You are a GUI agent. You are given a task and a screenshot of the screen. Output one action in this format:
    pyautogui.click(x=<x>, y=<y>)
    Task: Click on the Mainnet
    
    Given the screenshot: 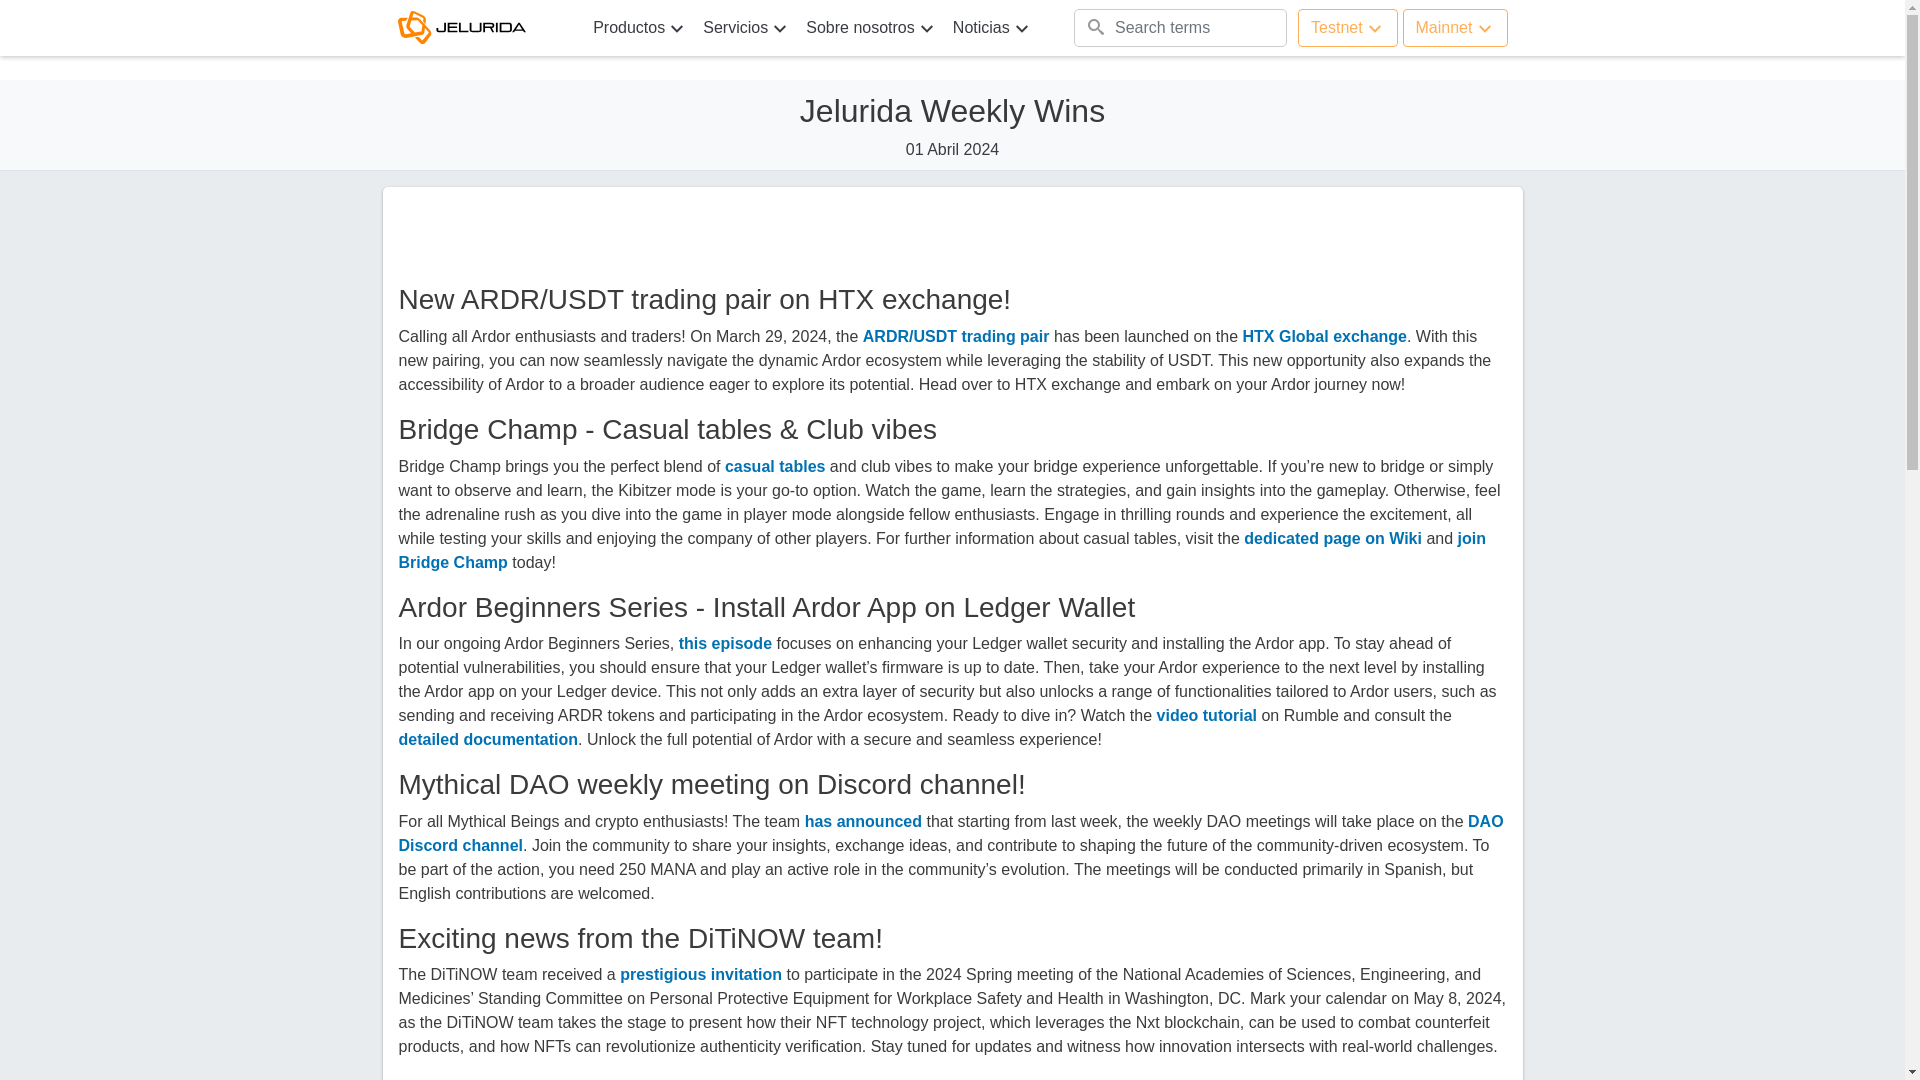 What is the action you would take?
    pyautogui.click(x=1454, y=28)
    